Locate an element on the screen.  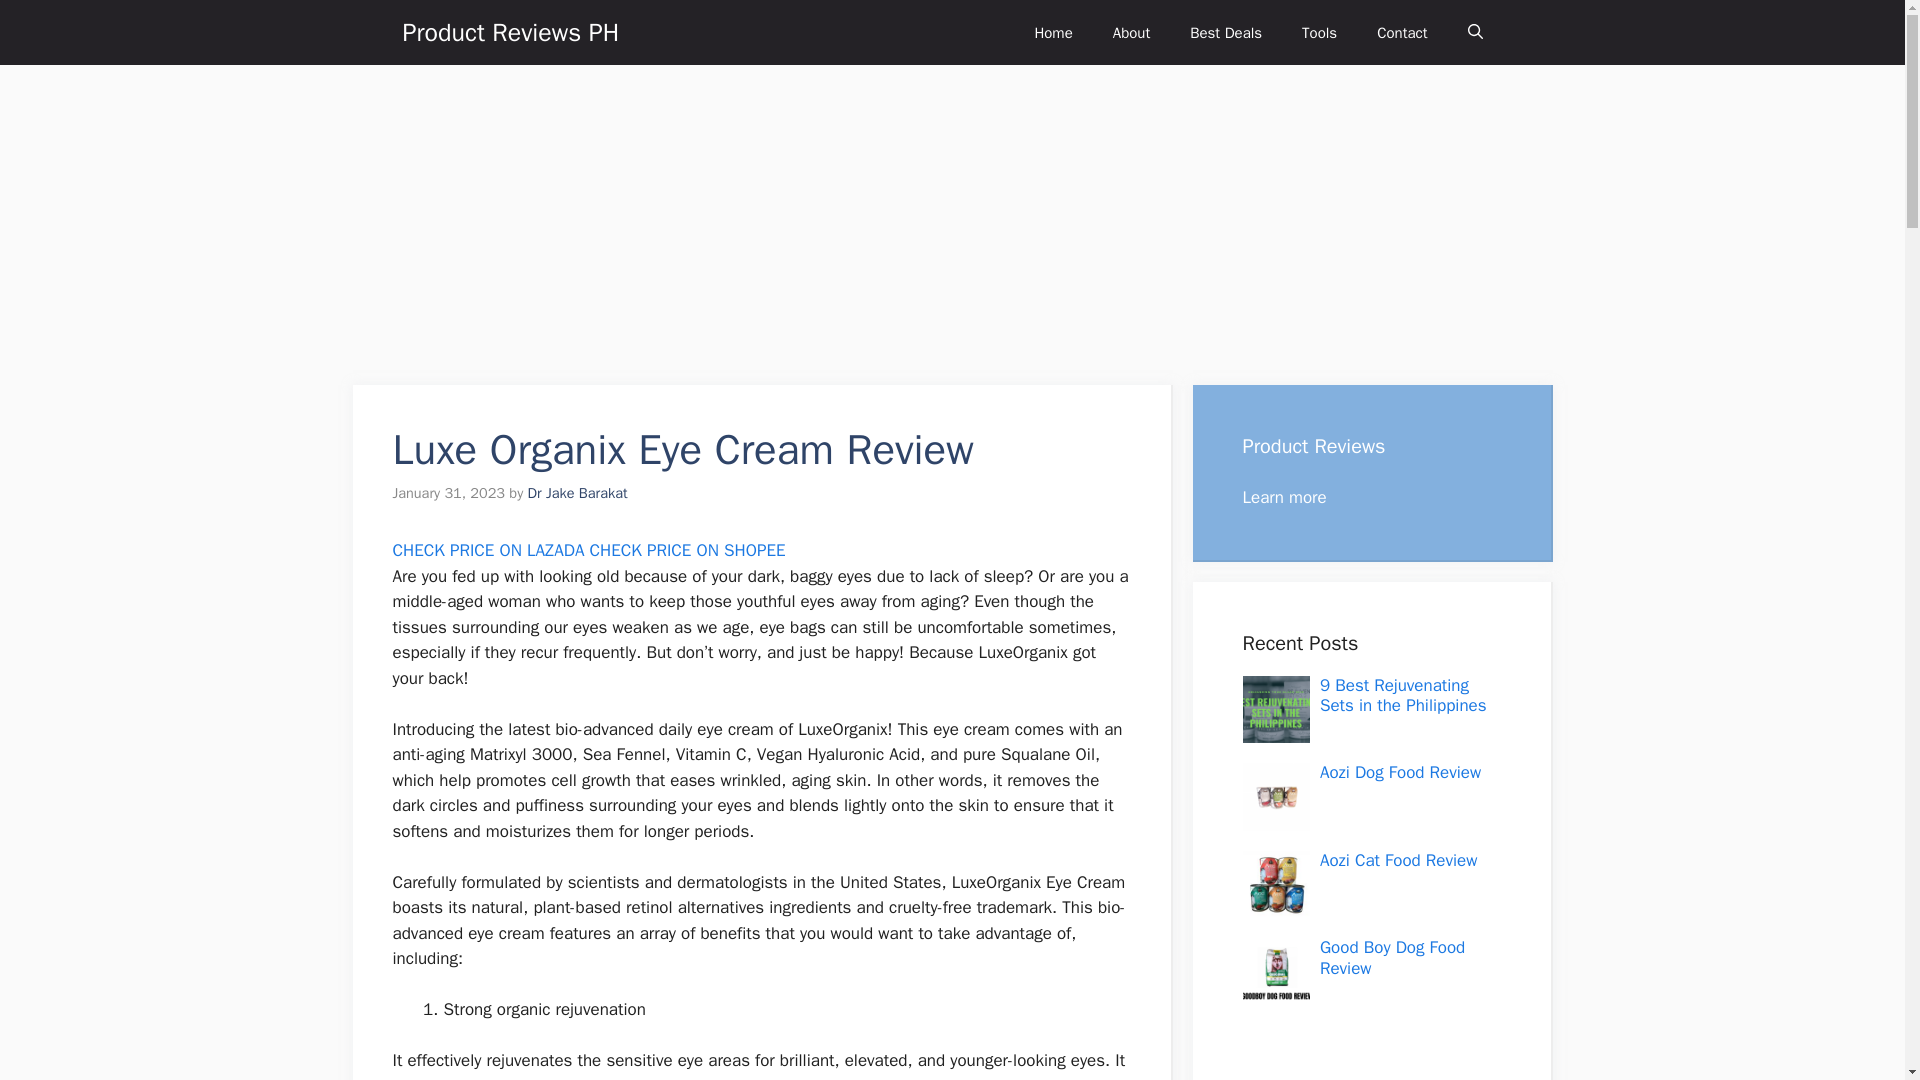
About is located at coordinates (1130, 32).